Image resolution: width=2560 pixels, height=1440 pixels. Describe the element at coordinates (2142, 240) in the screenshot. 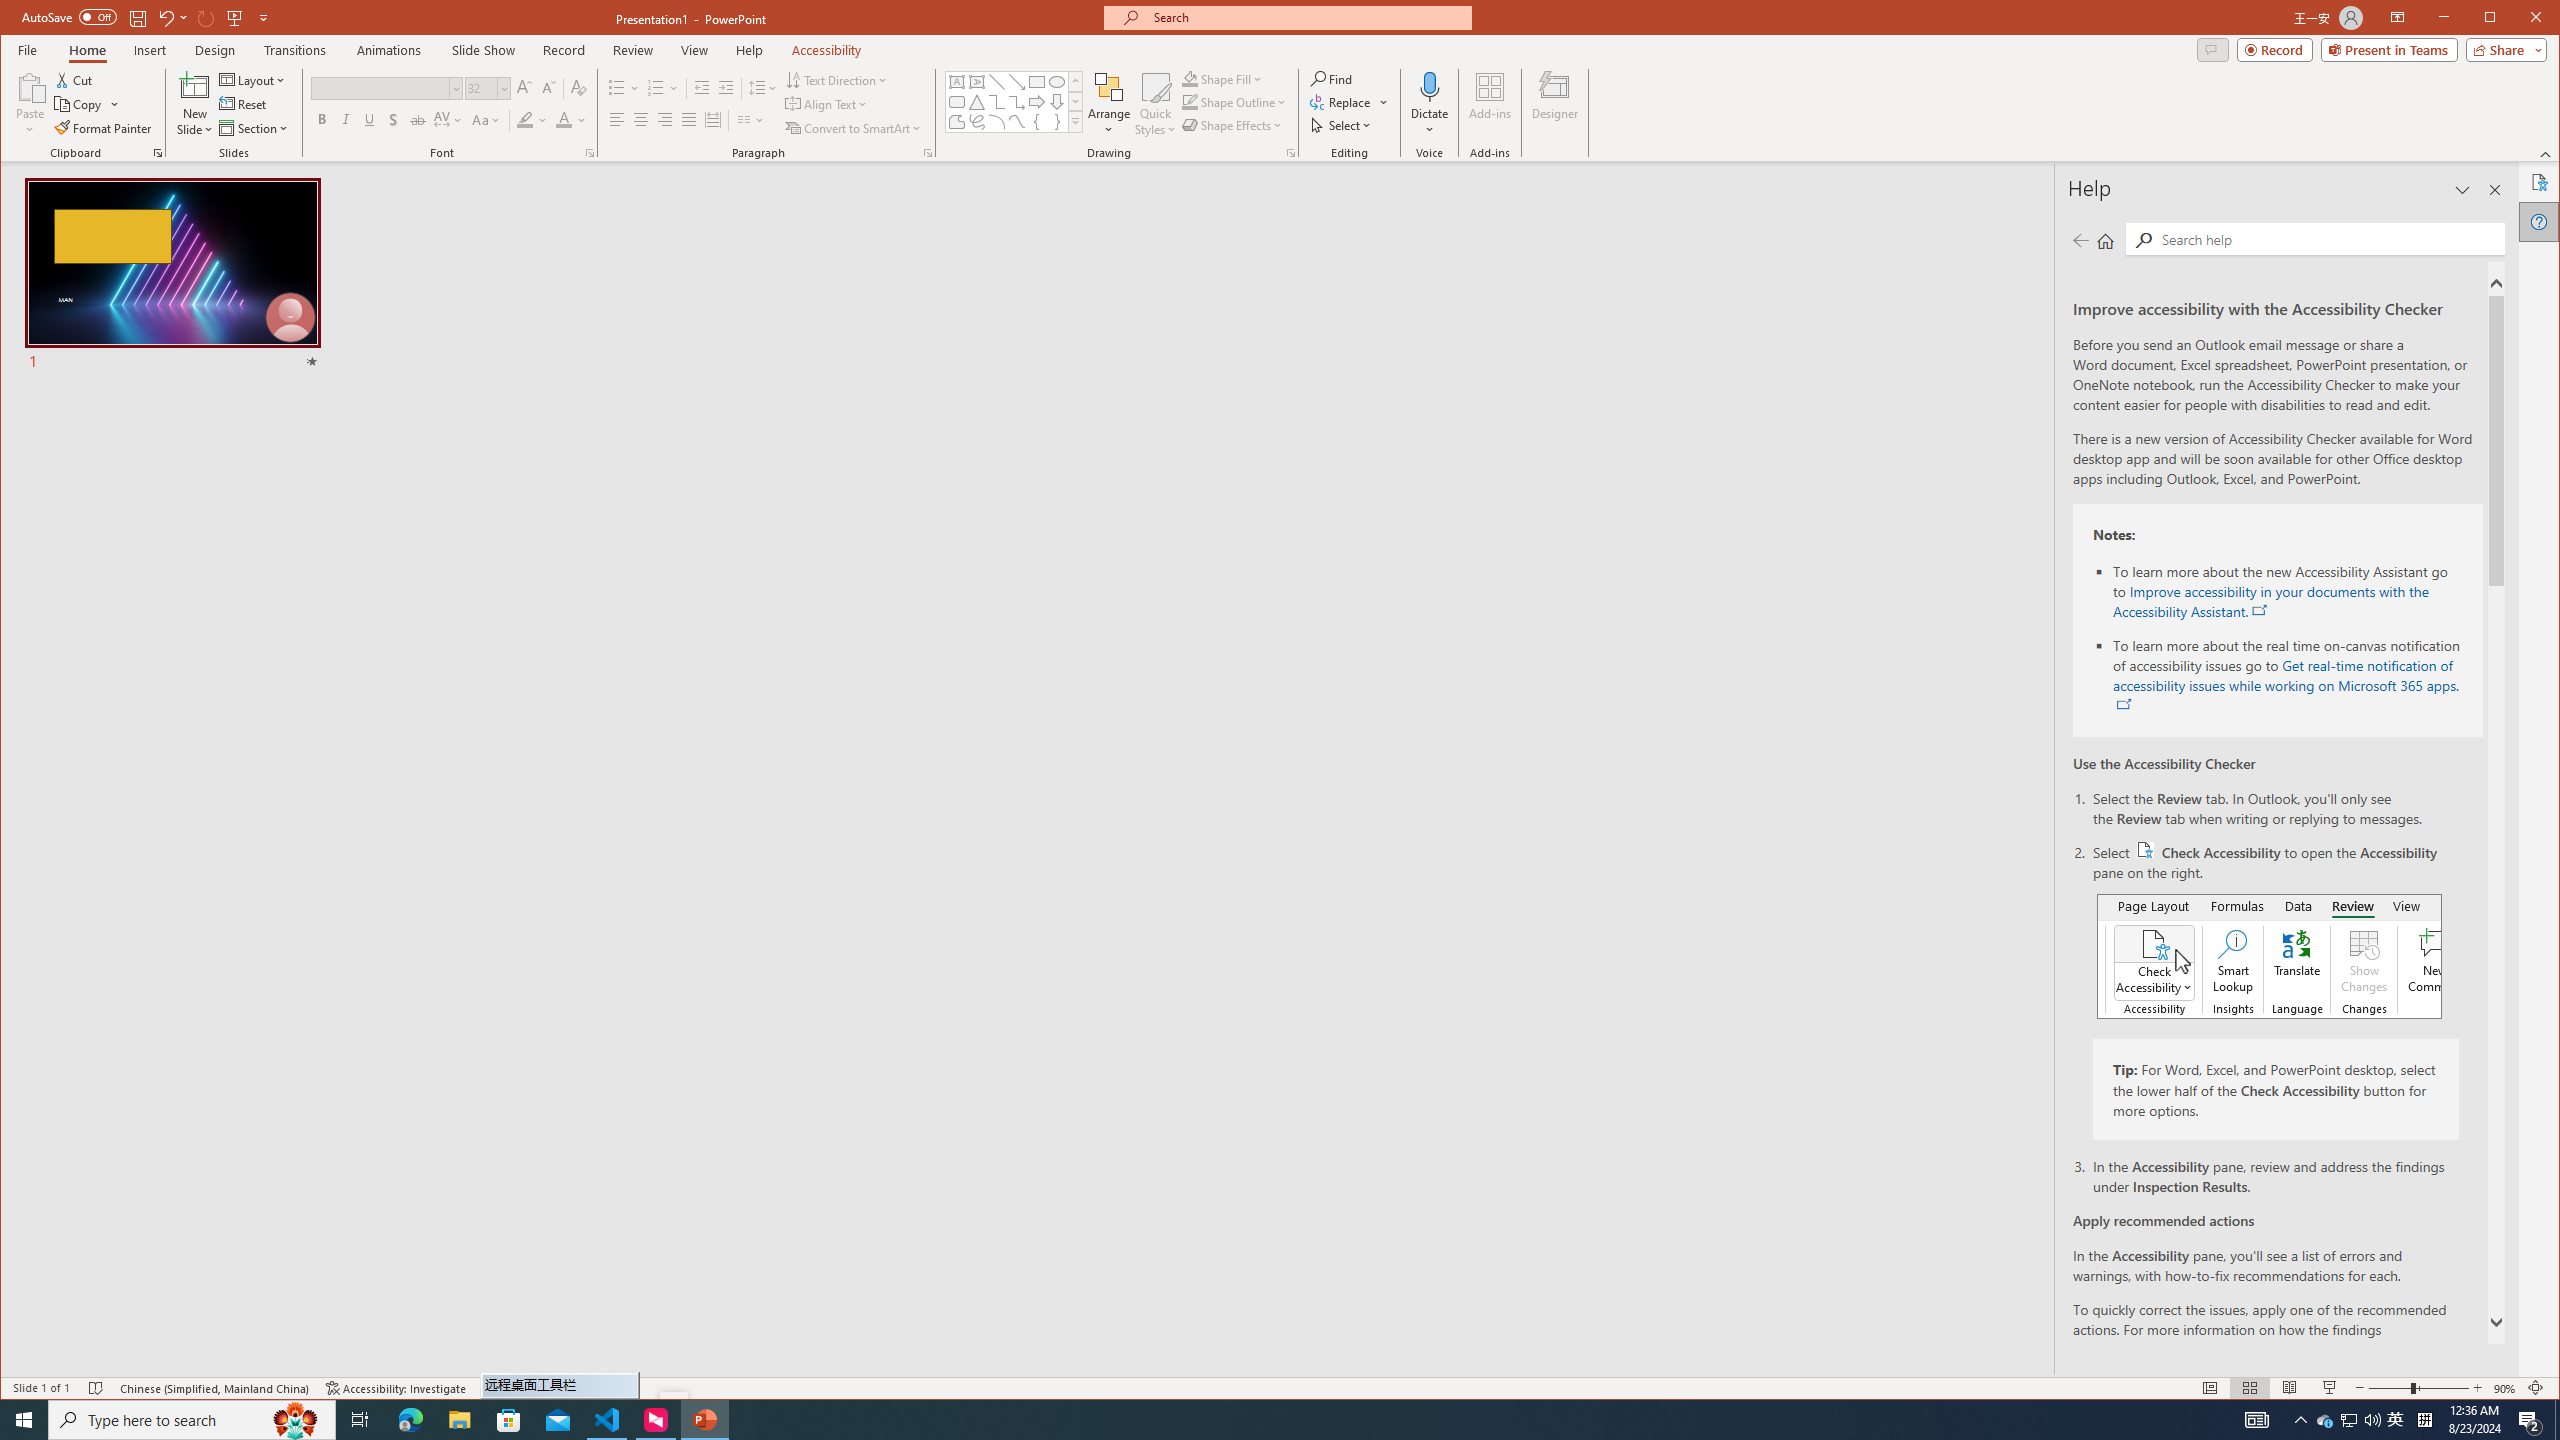

I see `Search` at that location.